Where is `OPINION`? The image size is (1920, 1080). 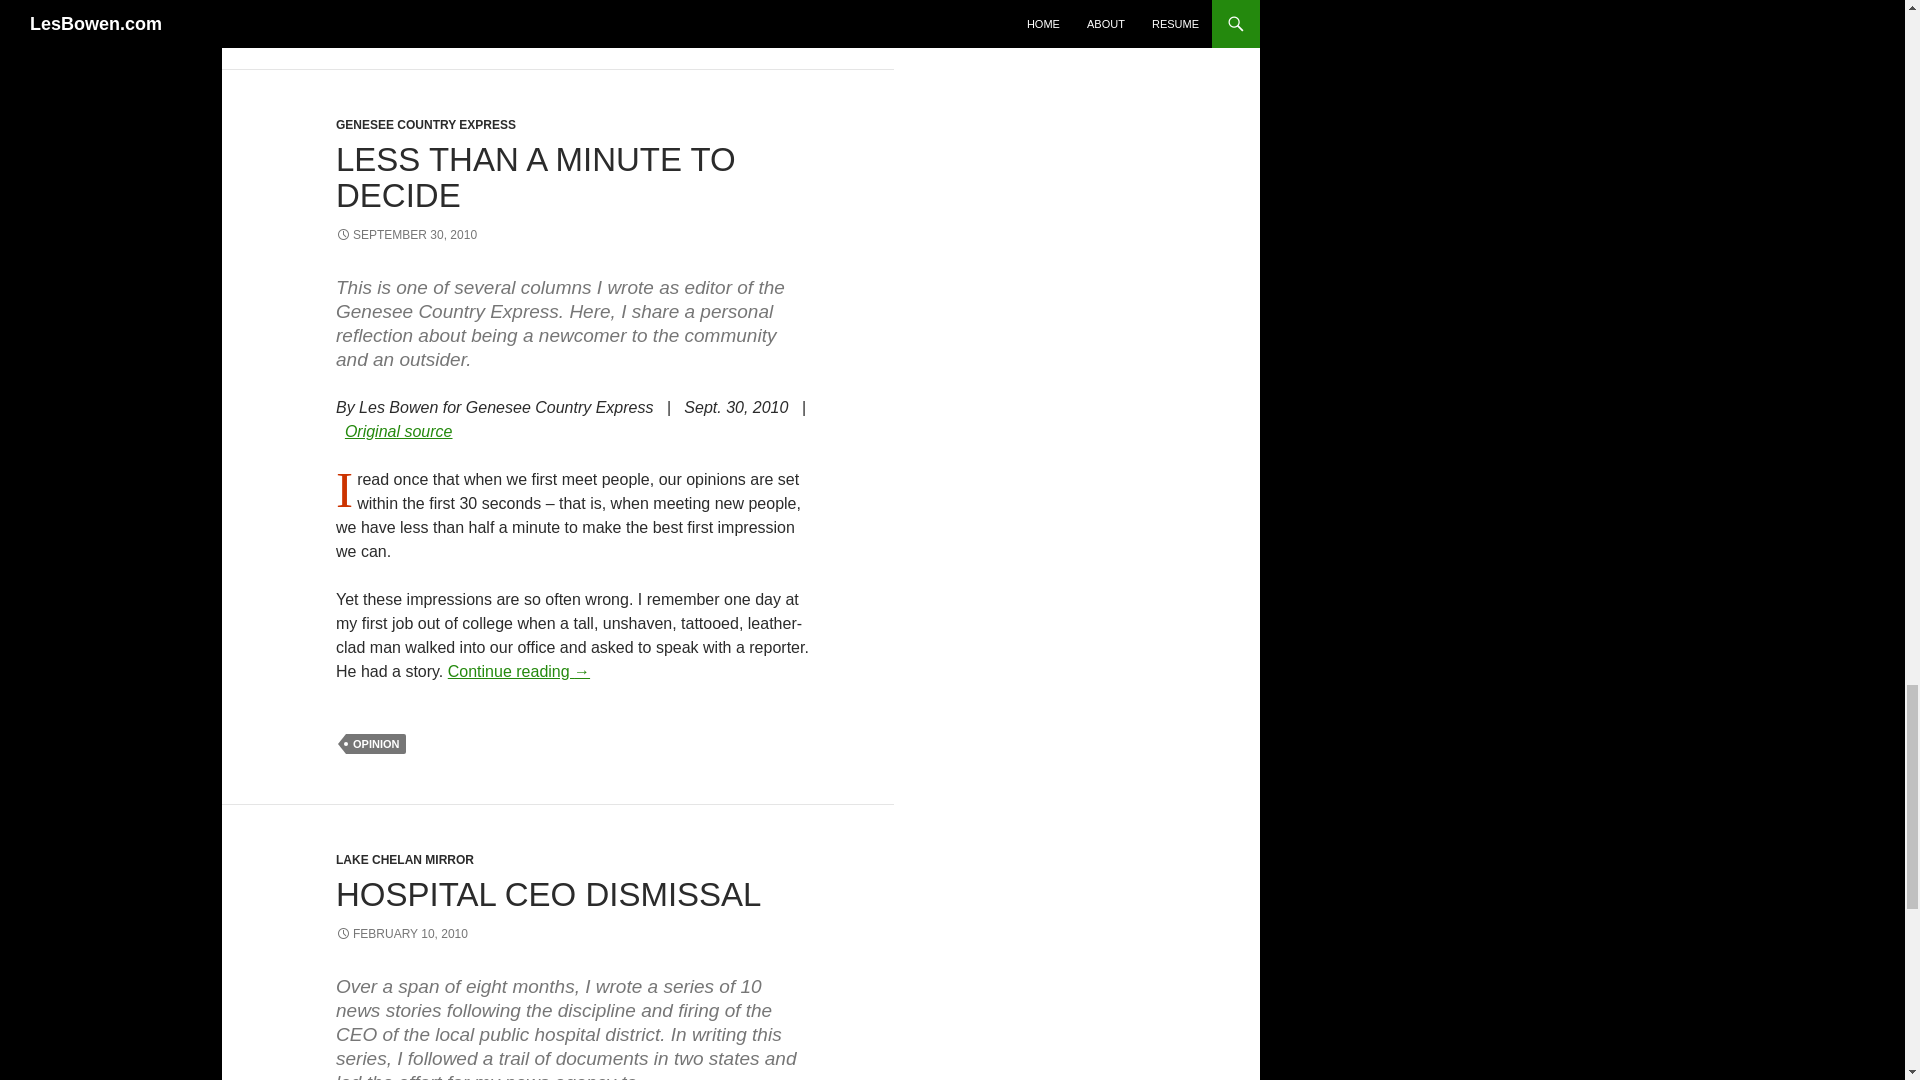
OPINION is located at coordinates (375, 10).